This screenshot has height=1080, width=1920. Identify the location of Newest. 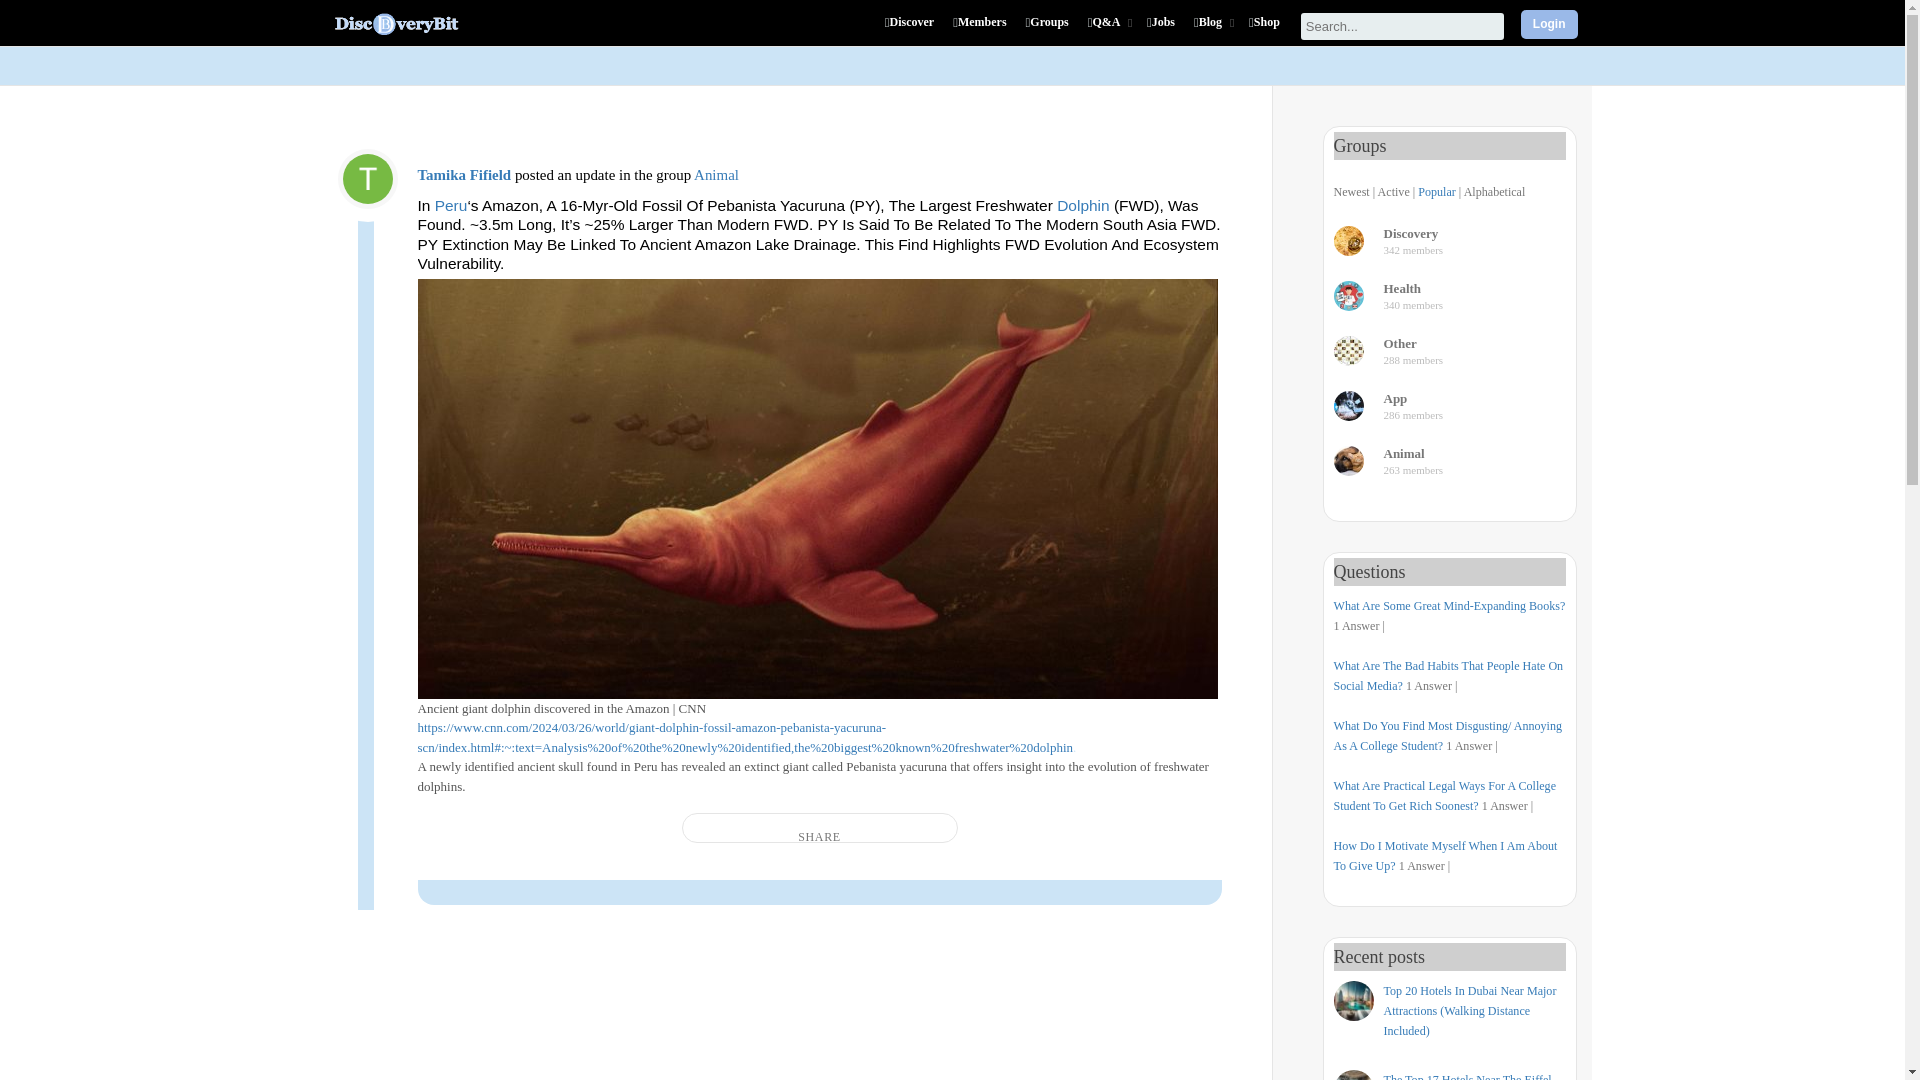
(1352, 191).